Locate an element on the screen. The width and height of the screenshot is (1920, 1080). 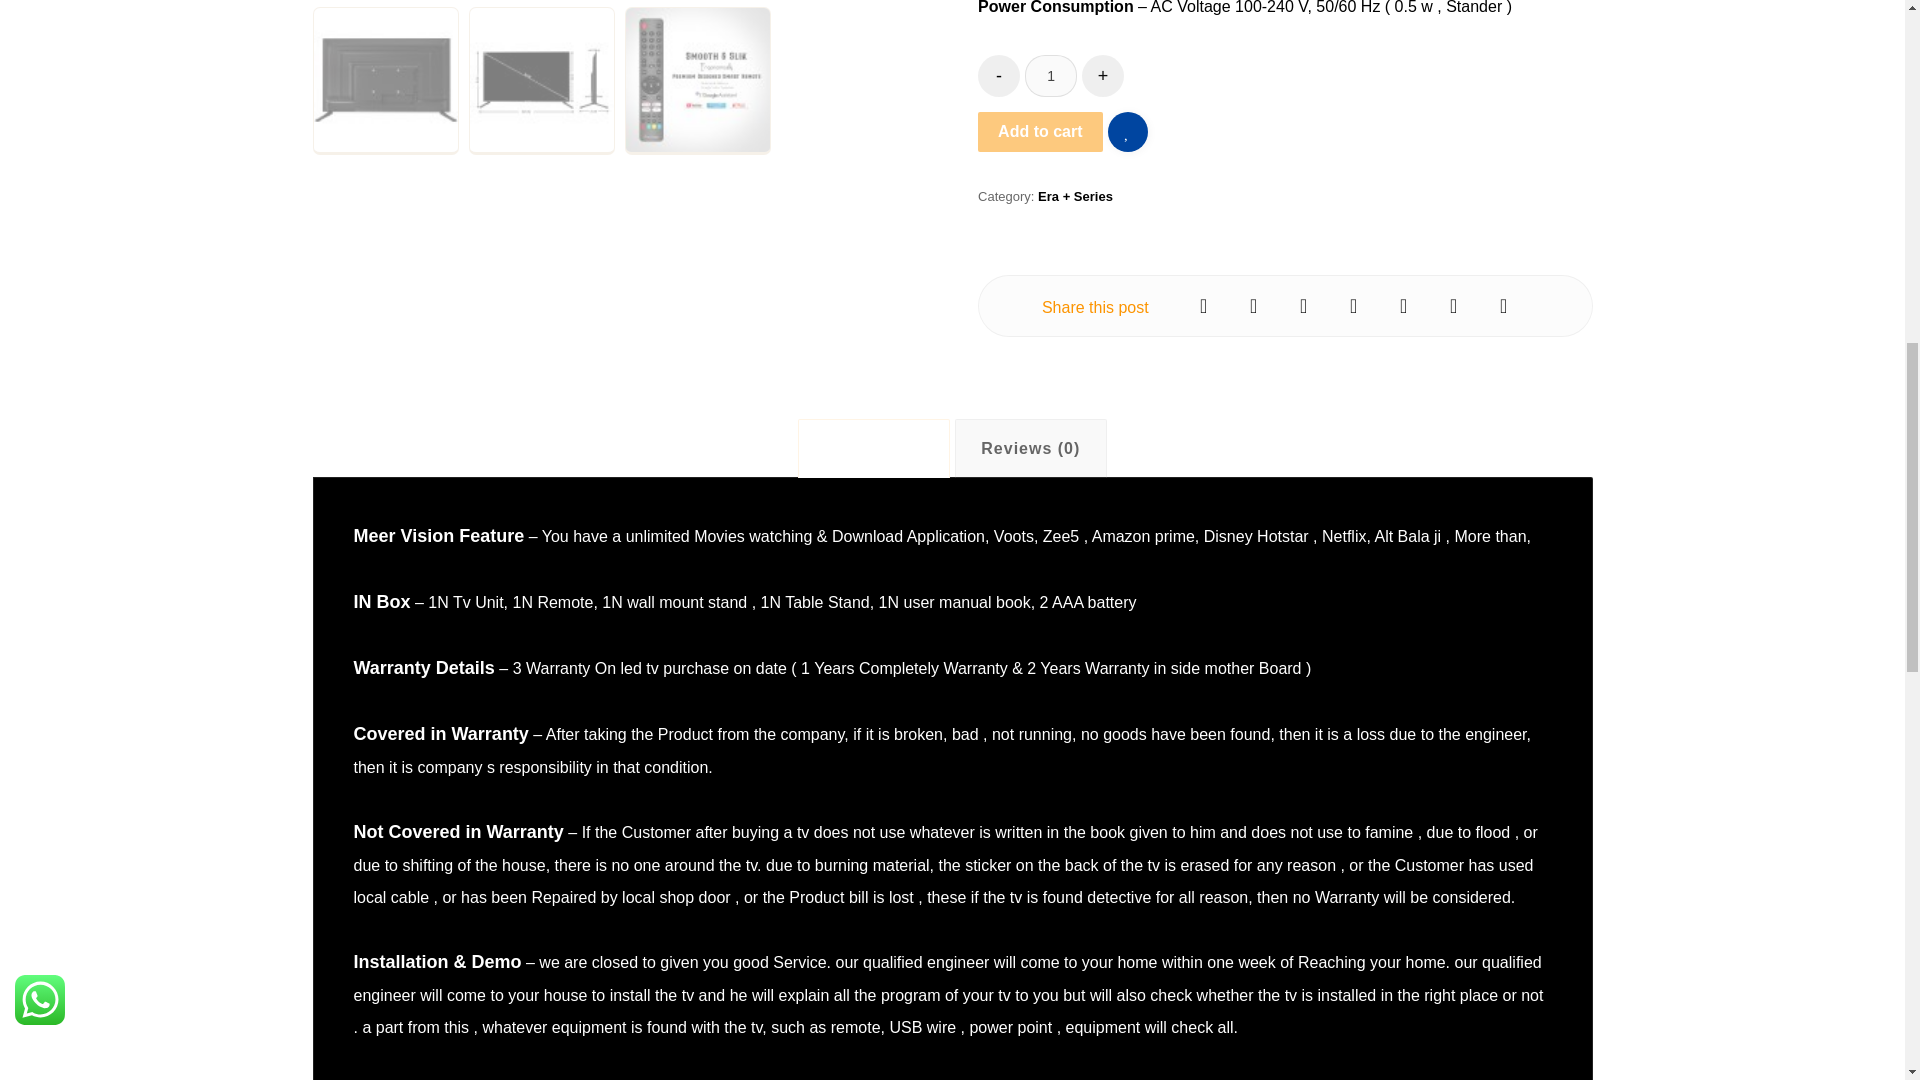
1 is located at coordinates (1051, 76).